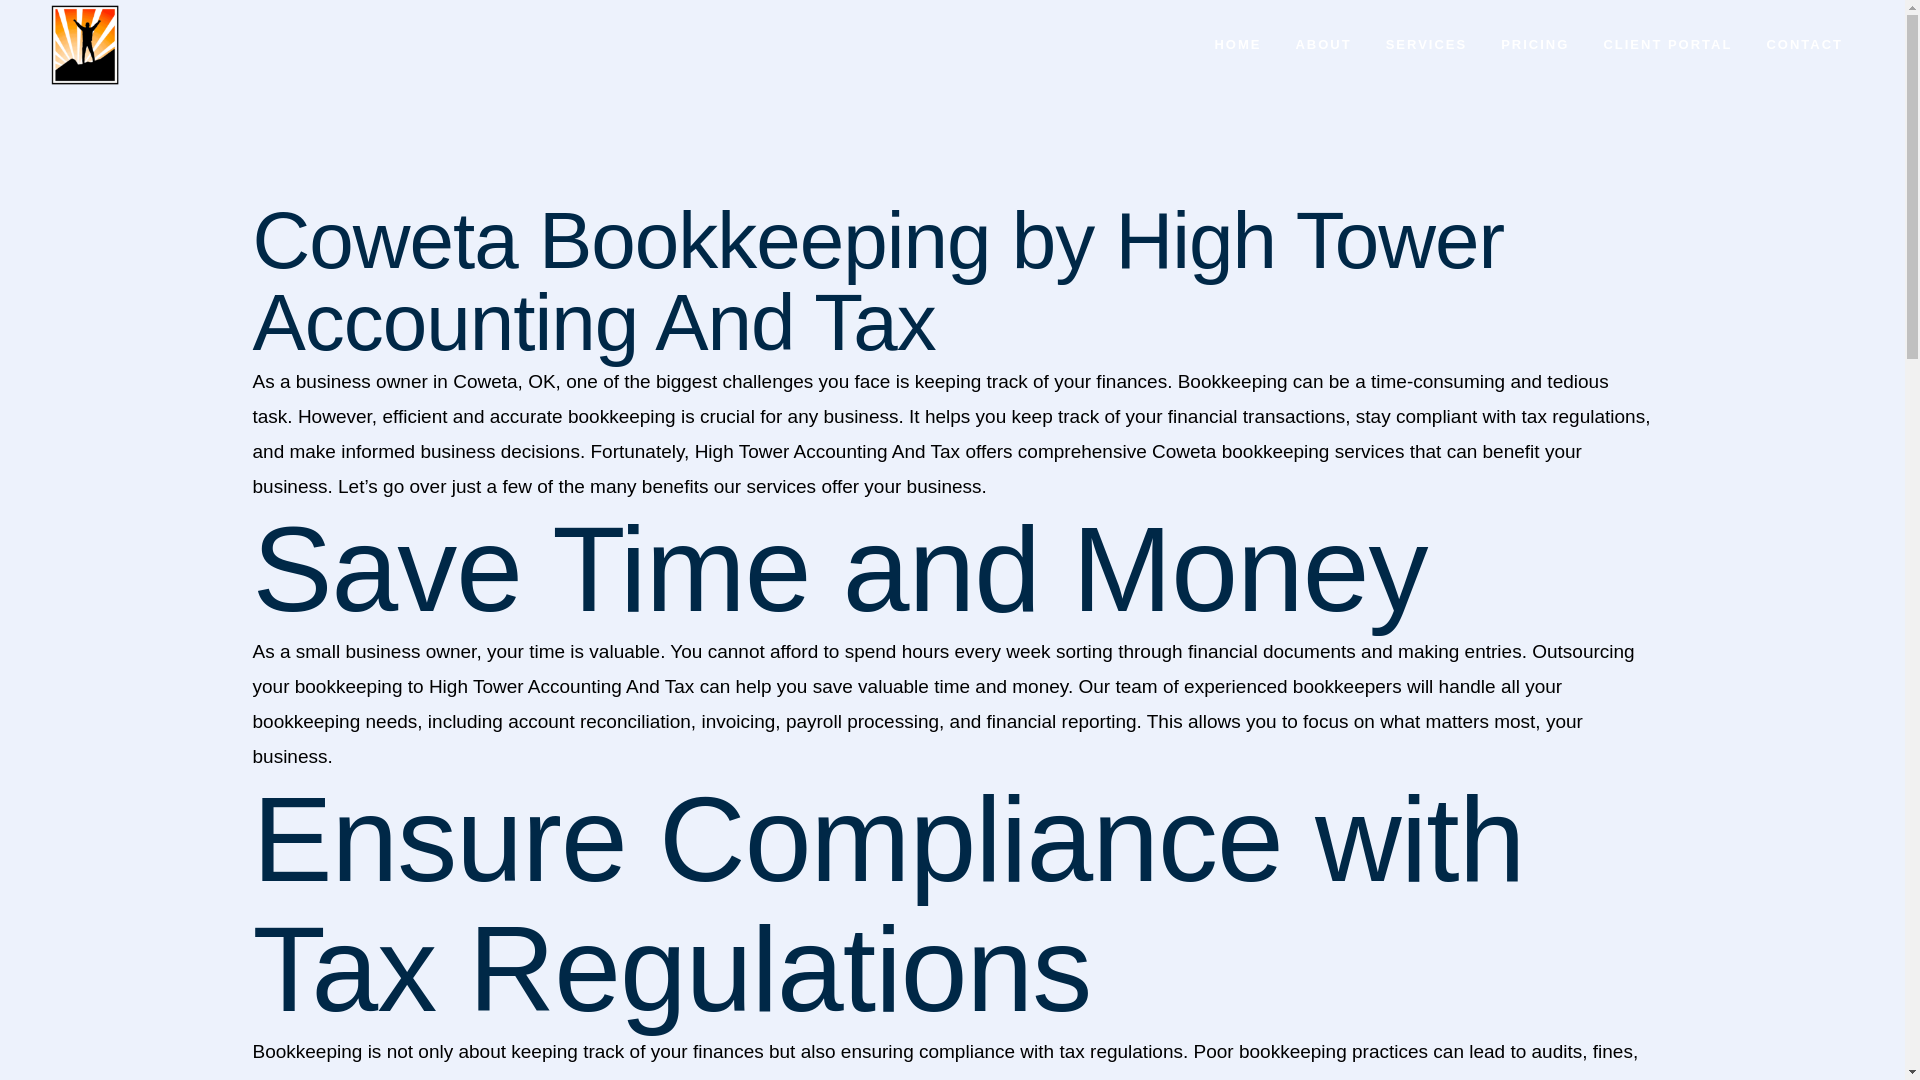 This screenshot has width=1920, height=1080. Describe the element at coordinates (1667, 44) in the screenshot. I see `CLIENT PORTAL` at that location.